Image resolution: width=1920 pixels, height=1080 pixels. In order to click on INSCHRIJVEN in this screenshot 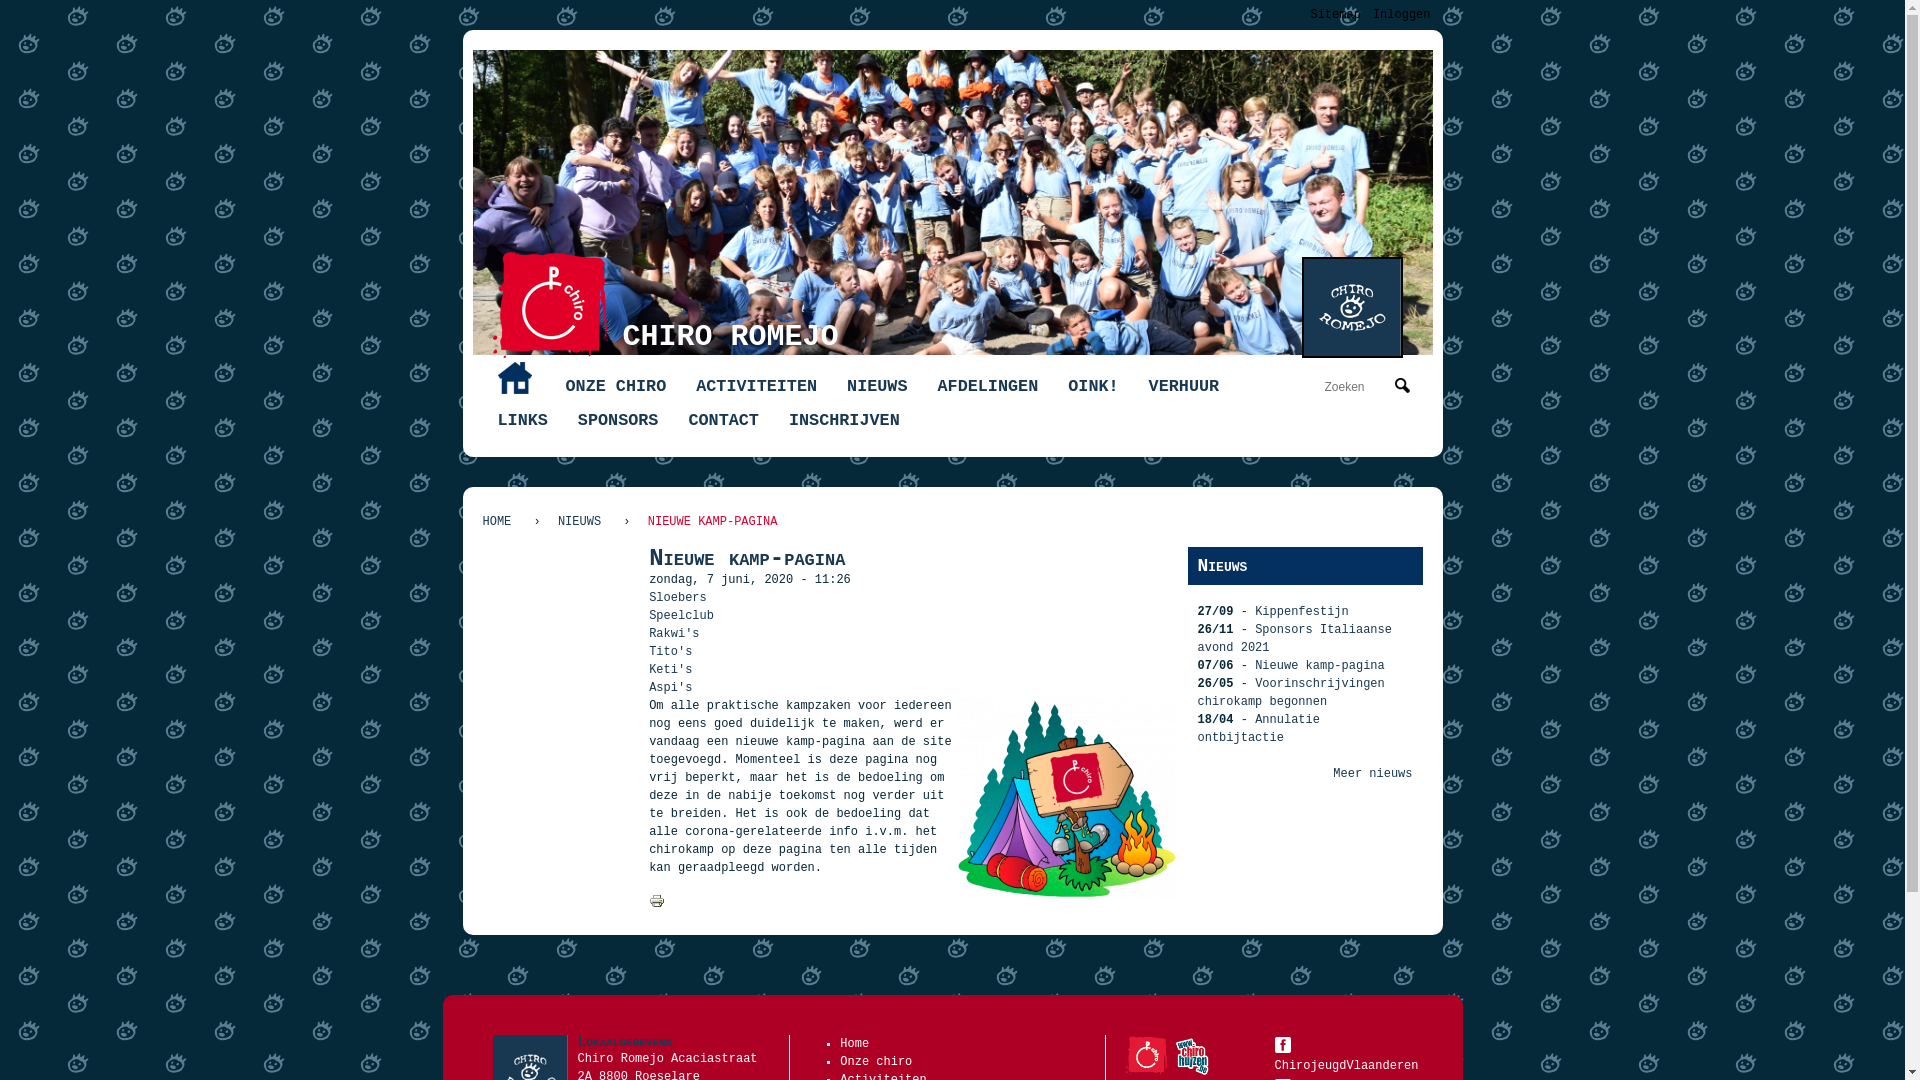, I will do `click(844, 421)`.